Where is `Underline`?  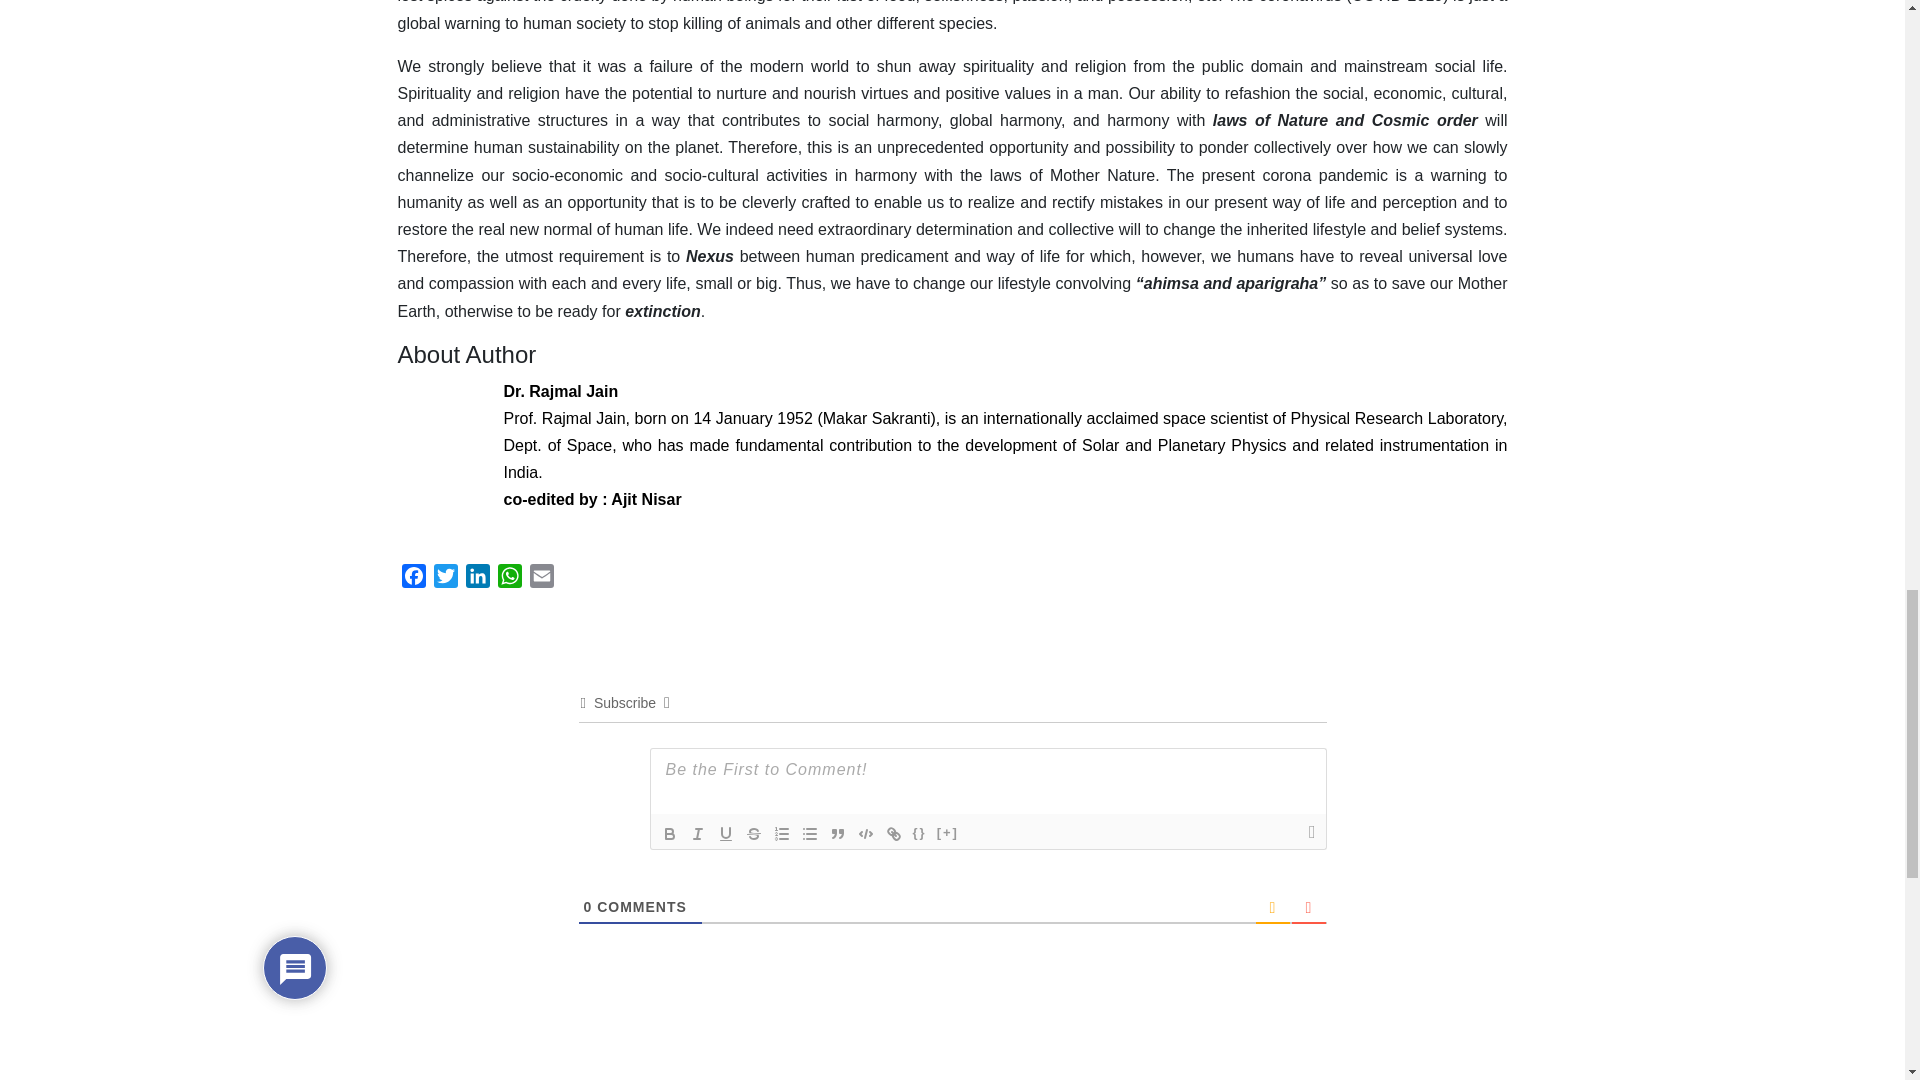
Underline is located at coordinates (726, 833).